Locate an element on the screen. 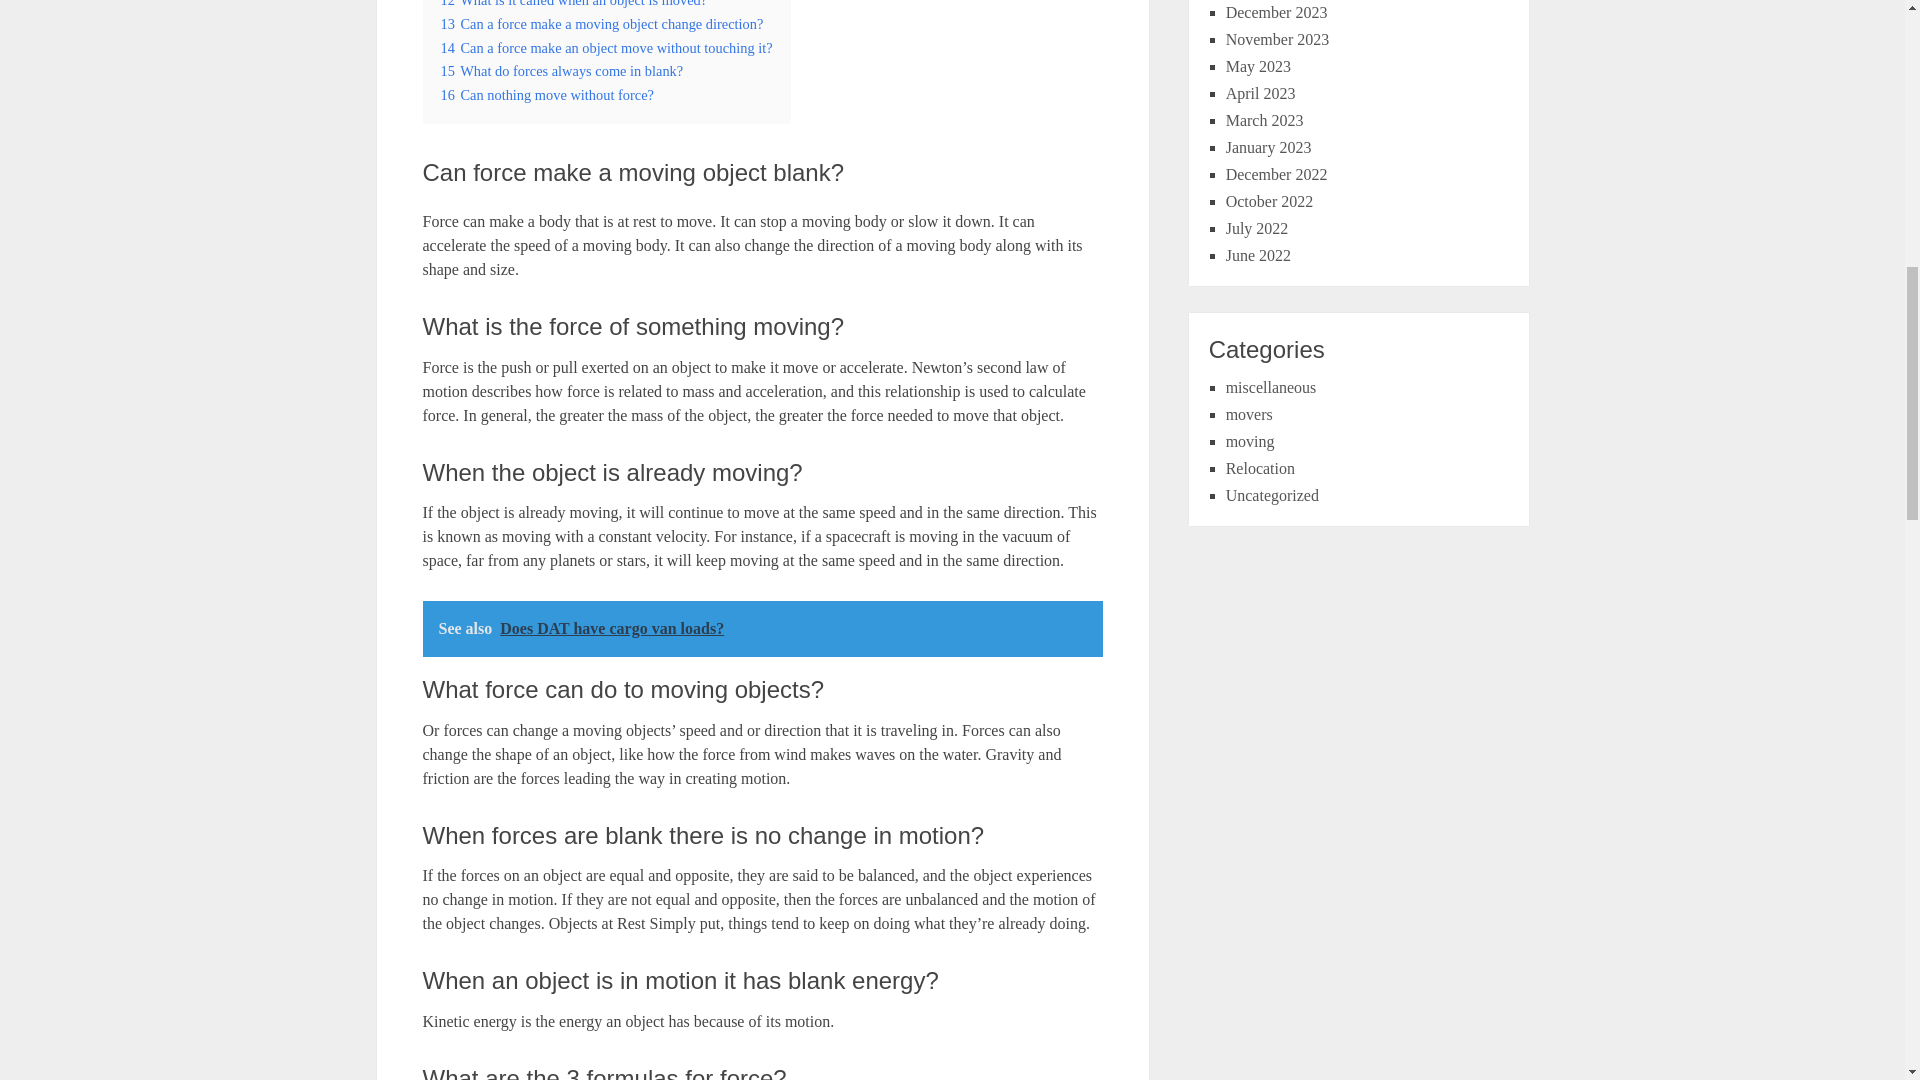 The image size is (1920, 1080). 16 Can nothing move without force? is located at coordinates (546, 94).